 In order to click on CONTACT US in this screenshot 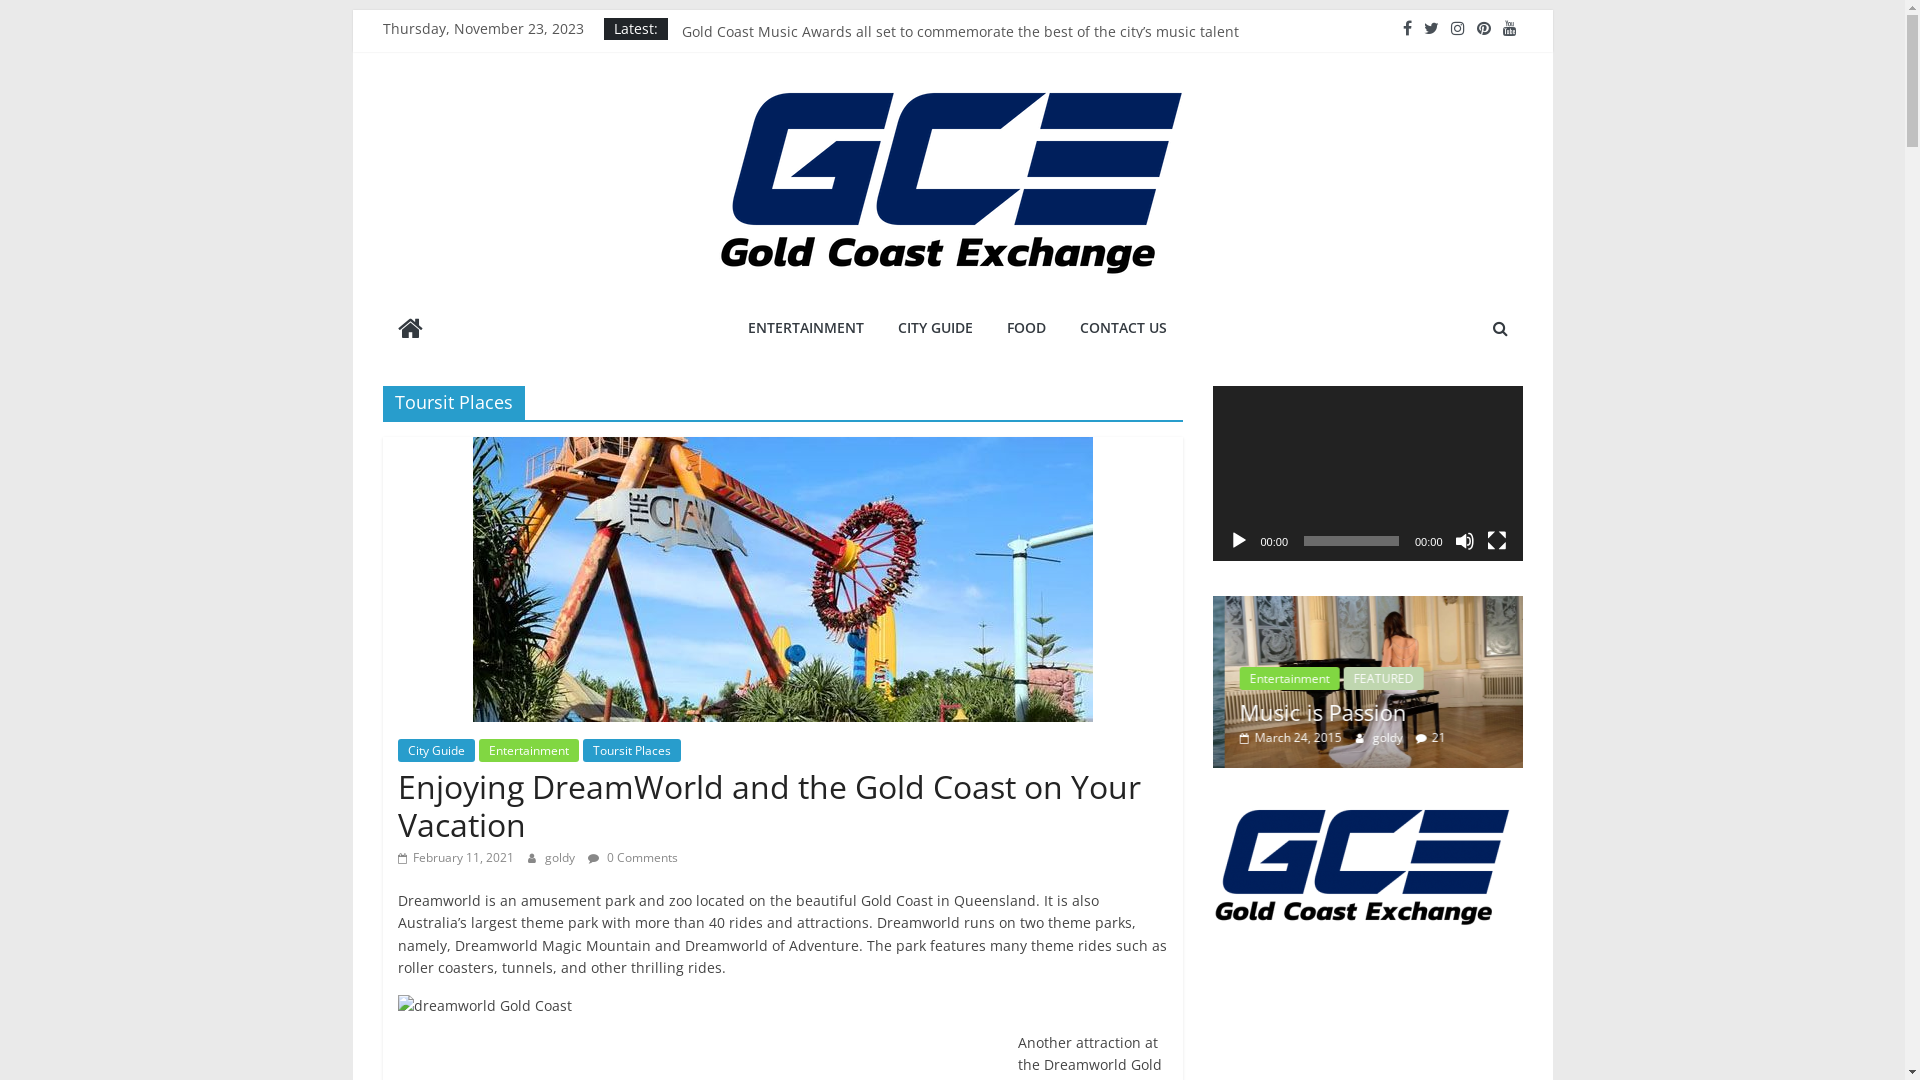, I will do `click(1124, 329)`.